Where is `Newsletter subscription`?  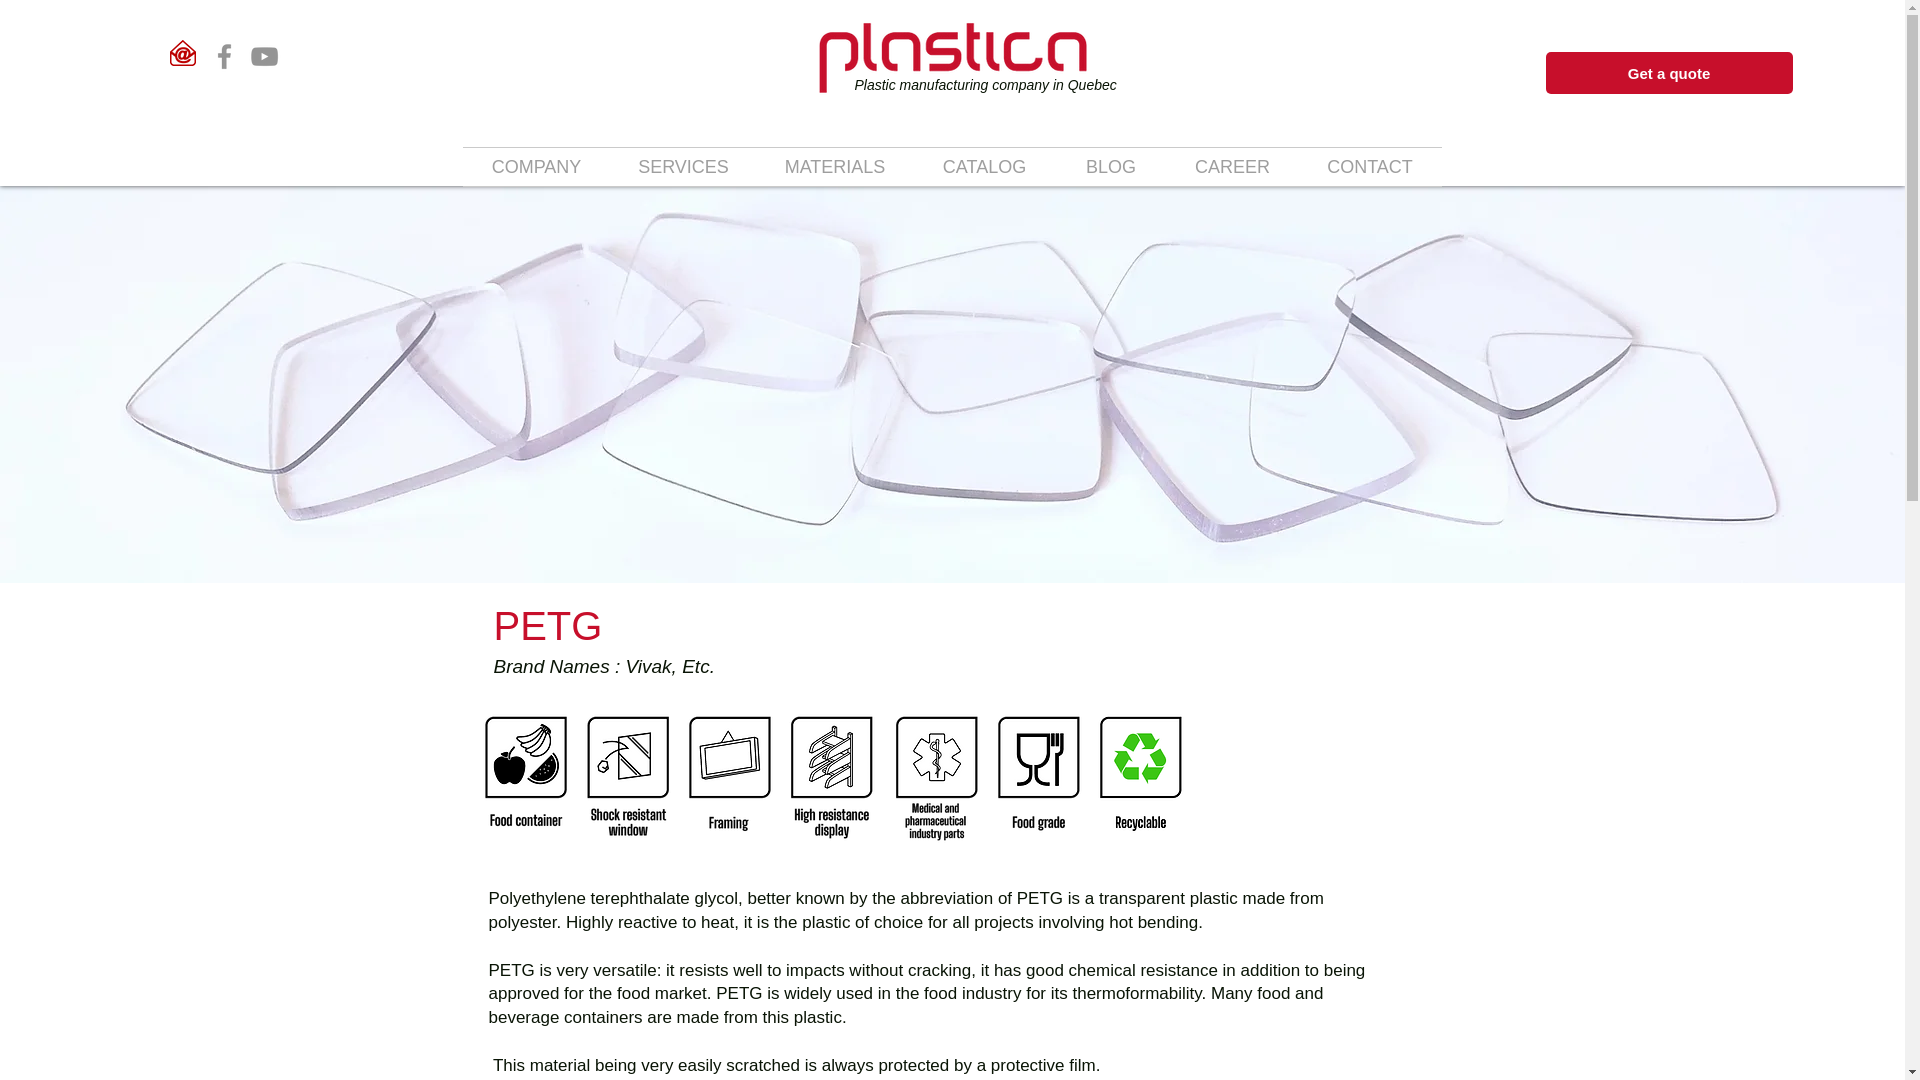 Newsletter subscription is located at coordinates (182, 52).